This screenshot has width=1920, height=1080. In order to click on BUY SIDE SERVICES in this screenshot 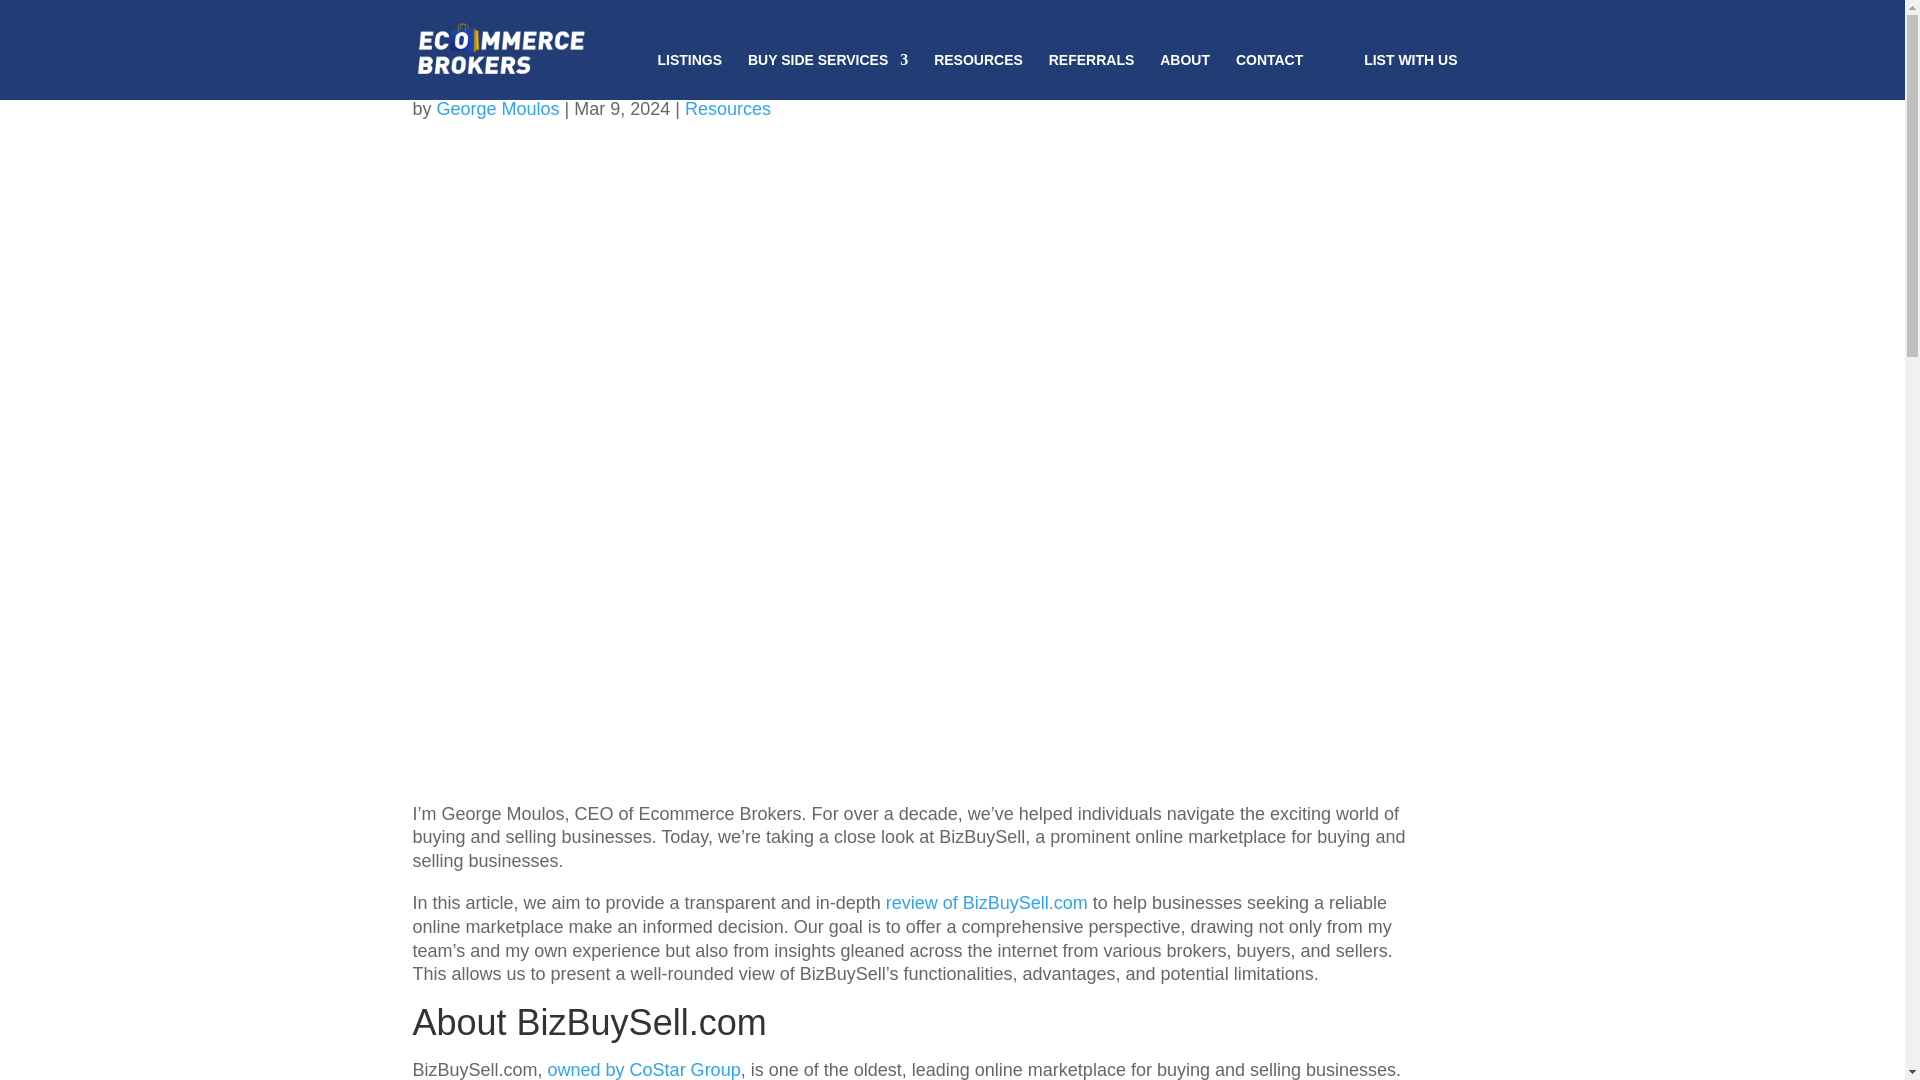, I will do `click(828, 76)`.